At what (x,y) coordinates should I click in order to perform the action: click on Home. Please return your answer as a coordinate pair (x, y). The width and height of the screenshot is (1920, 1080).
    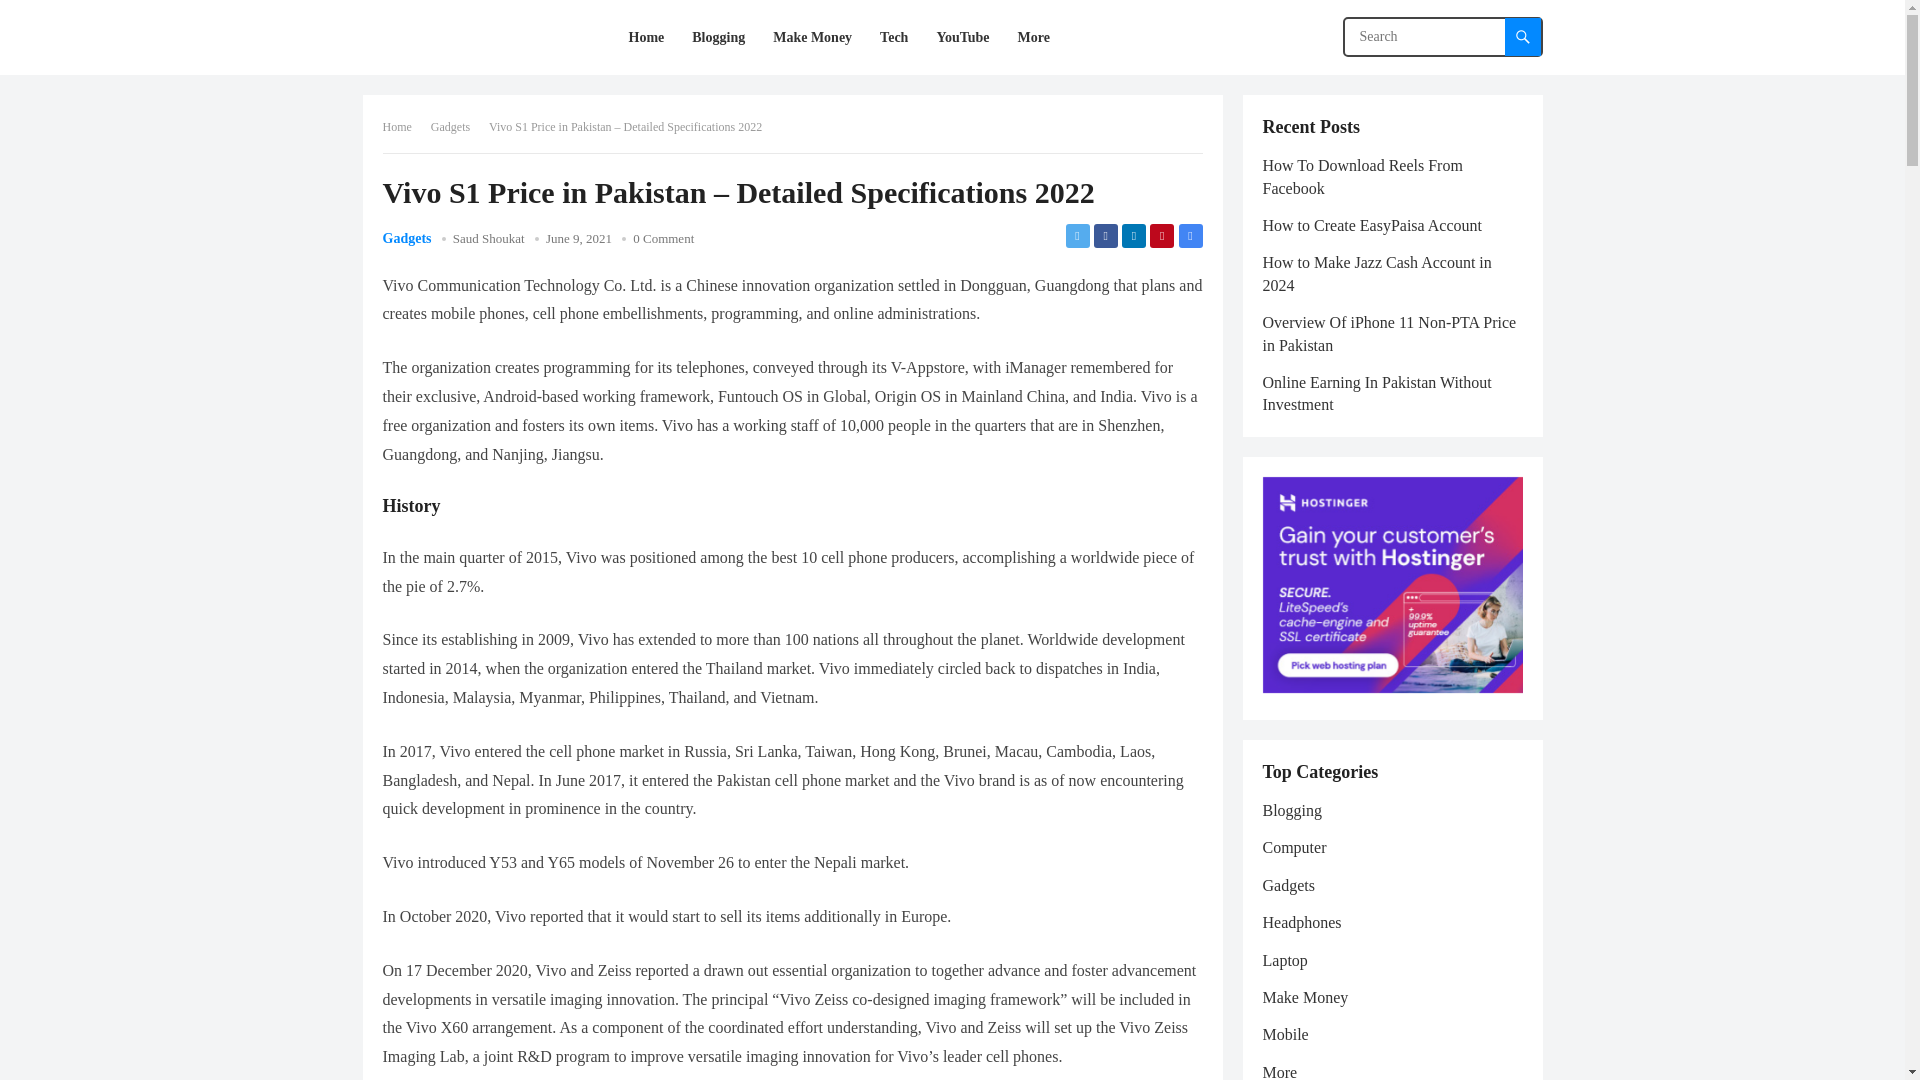
    Looking at the image, I should click on (403, 126).